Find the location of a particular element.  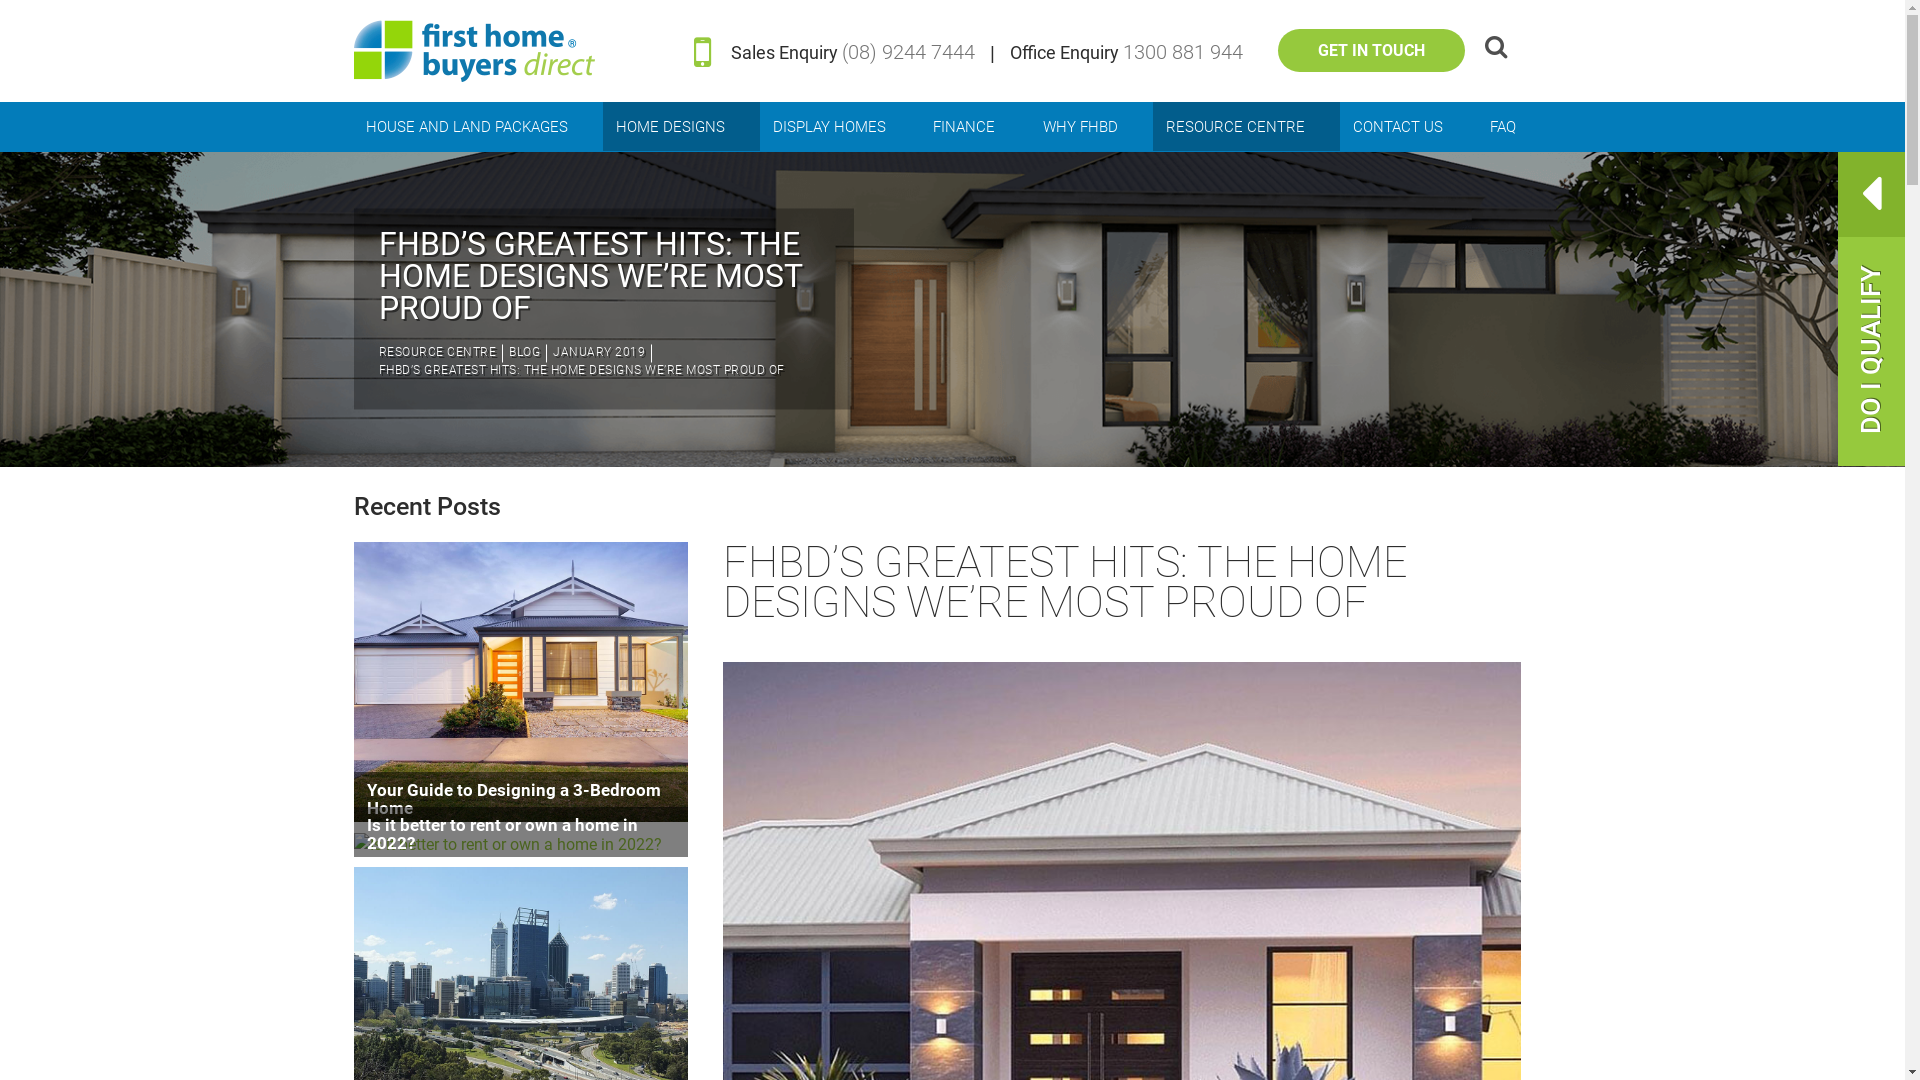

CONTACT US is located at coordinates (1409, 127).